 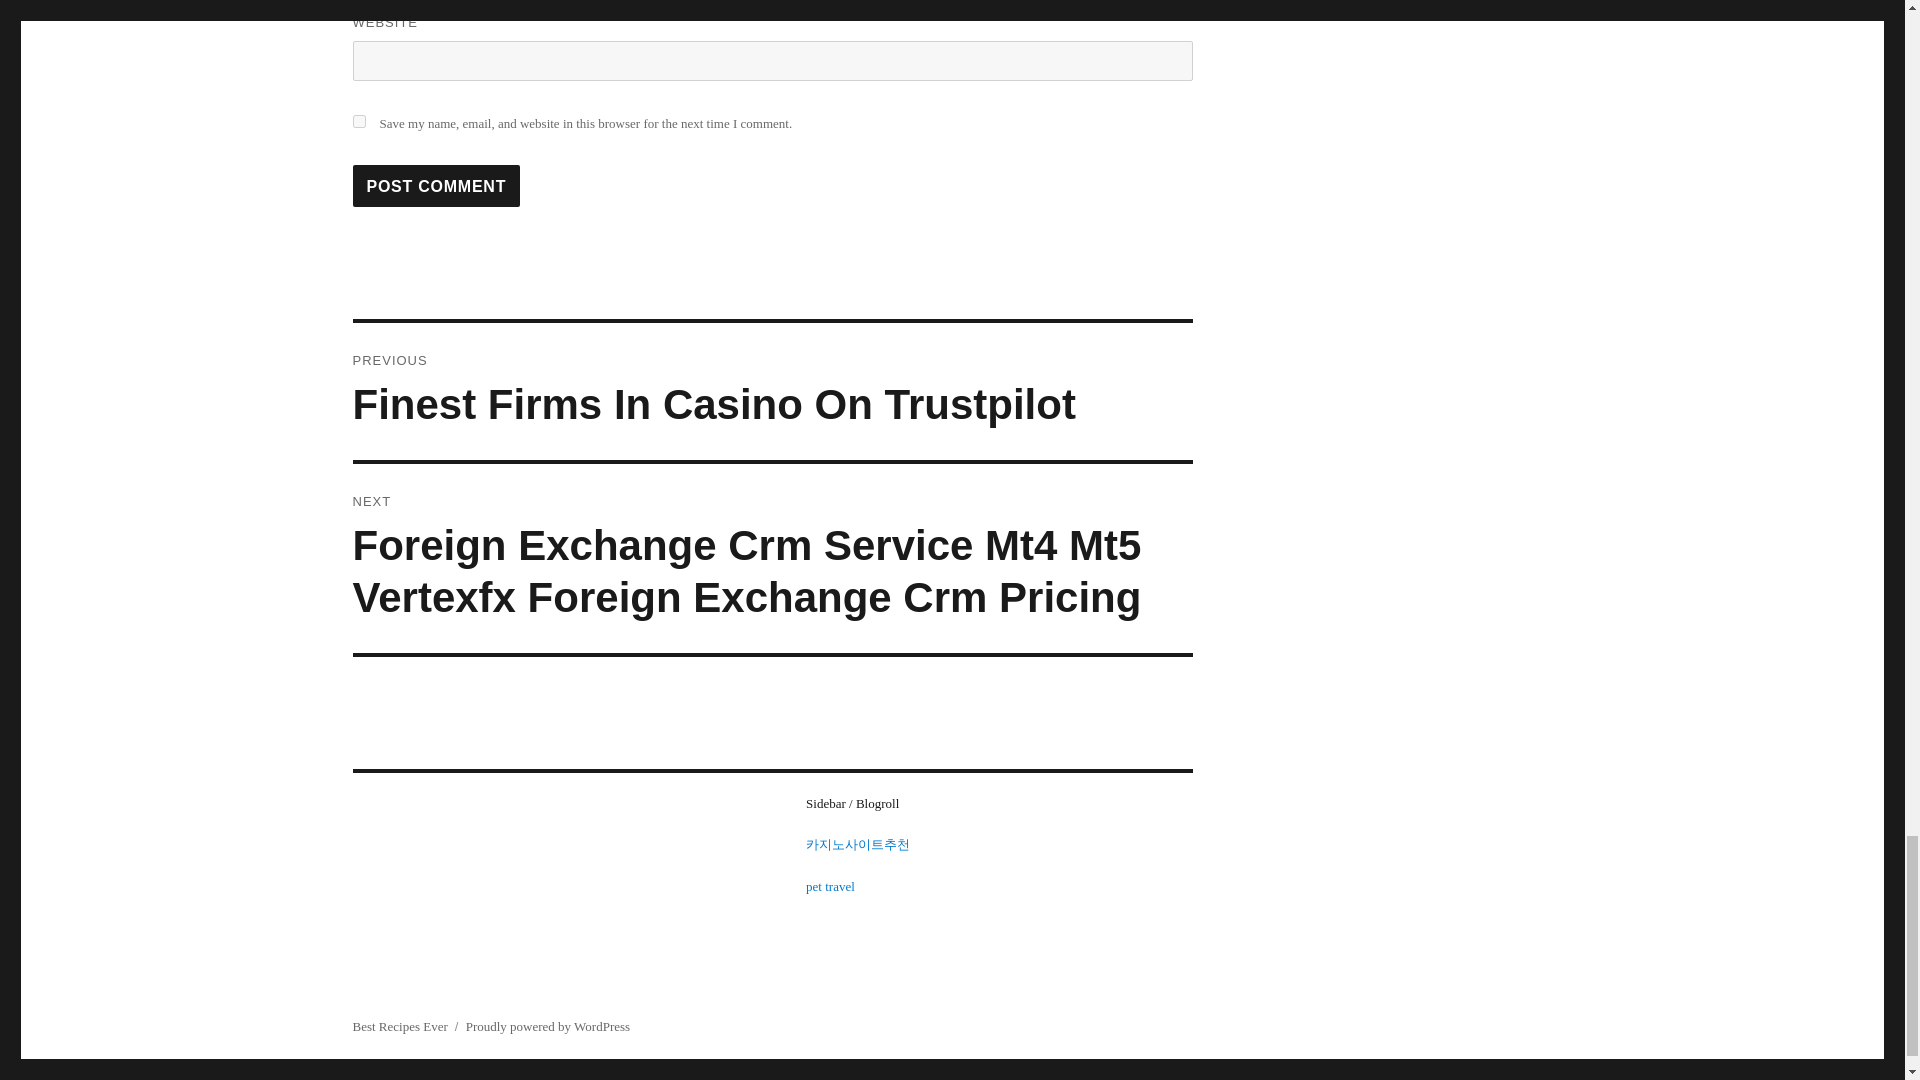 I want to click on Post Comment, so click(x=436, y=186).